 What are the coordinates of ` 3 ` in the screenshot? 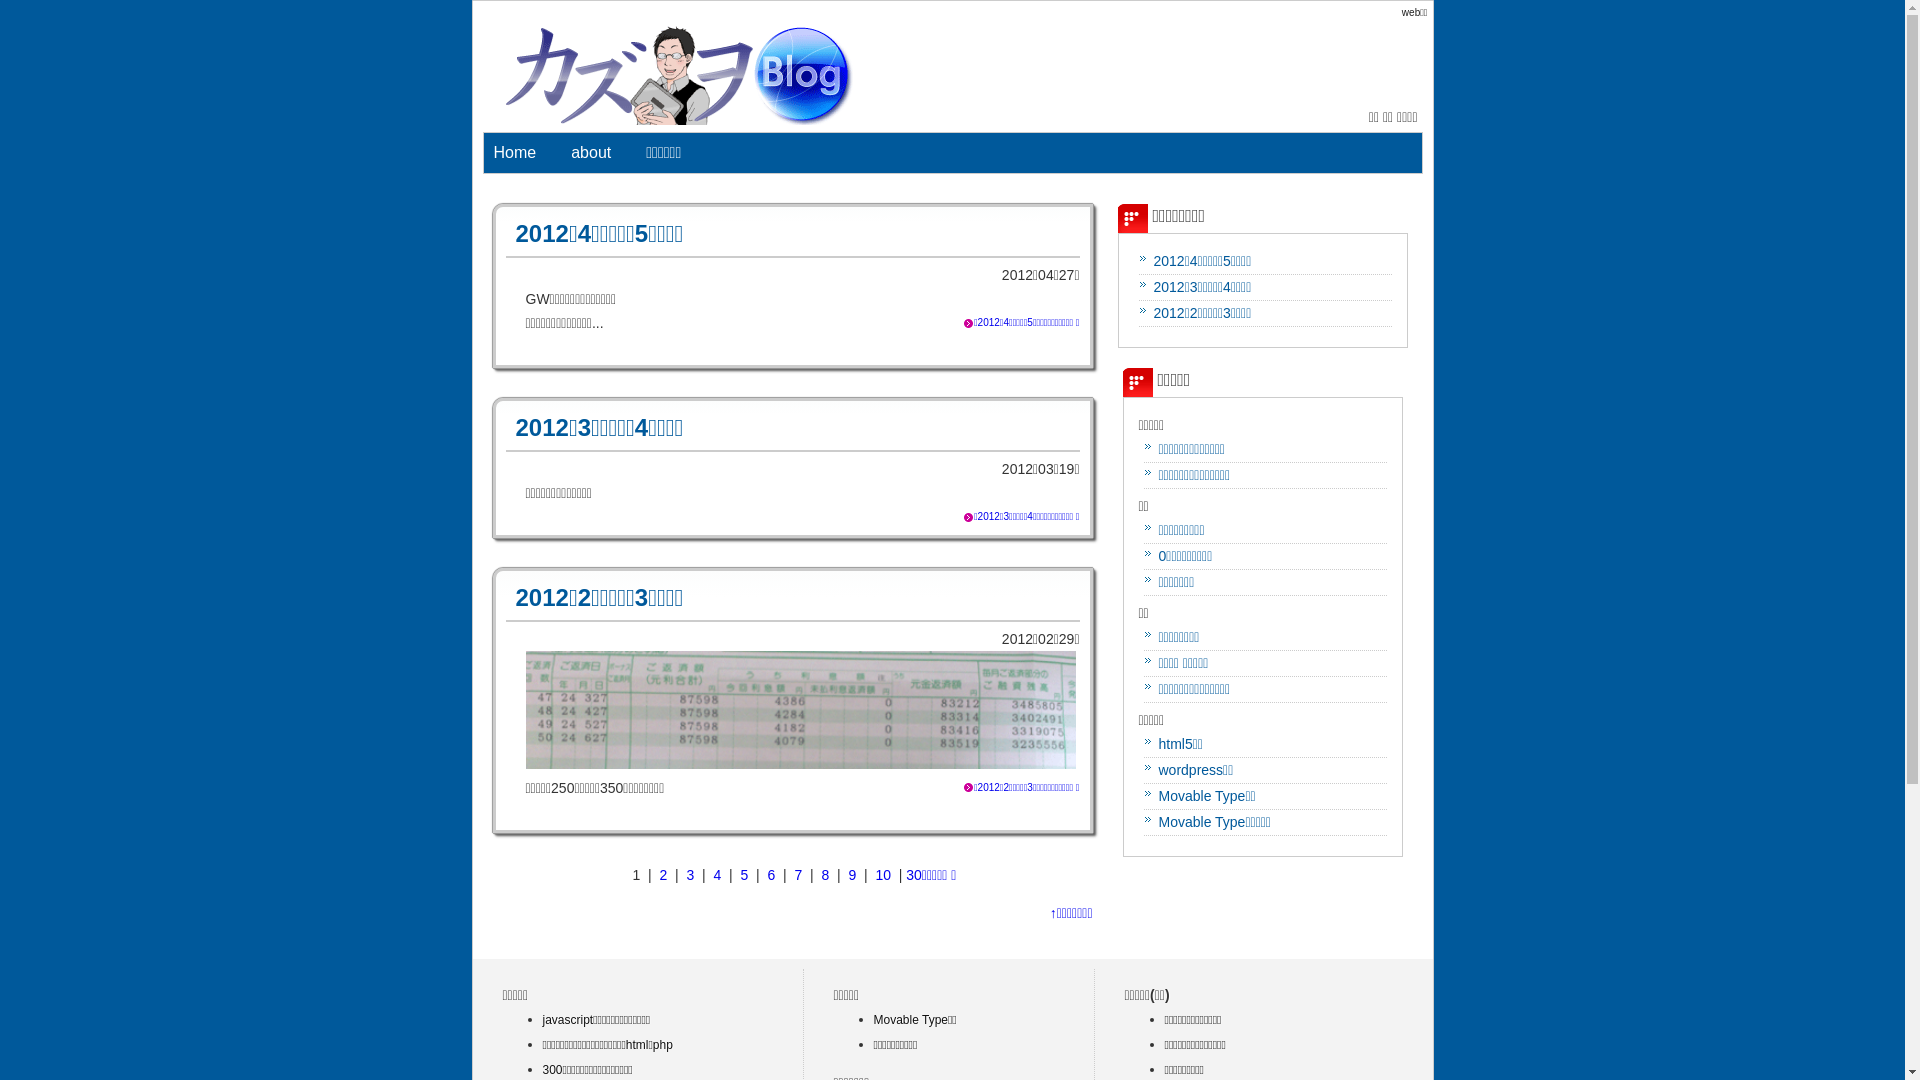 It's located at (691, 874).